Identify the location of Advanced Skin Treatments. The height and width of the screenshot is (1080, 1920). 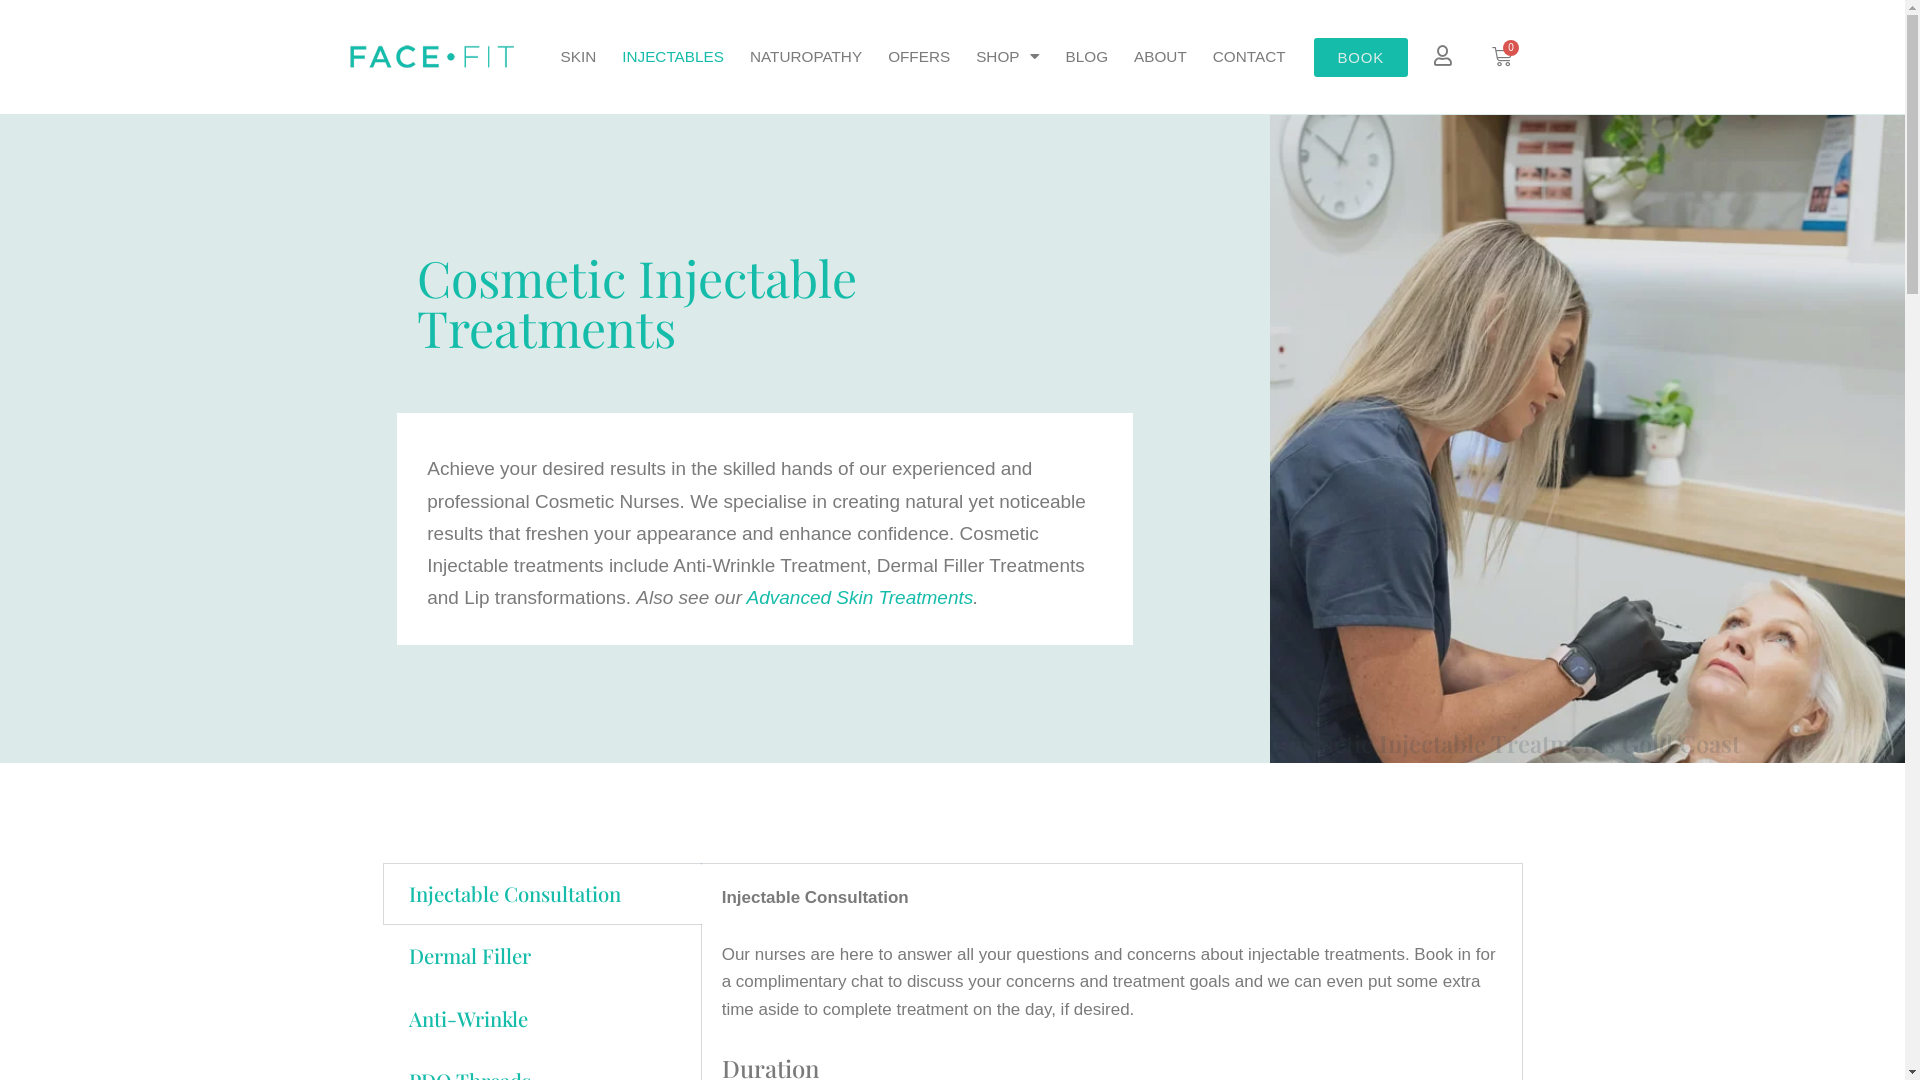
(860, 598).